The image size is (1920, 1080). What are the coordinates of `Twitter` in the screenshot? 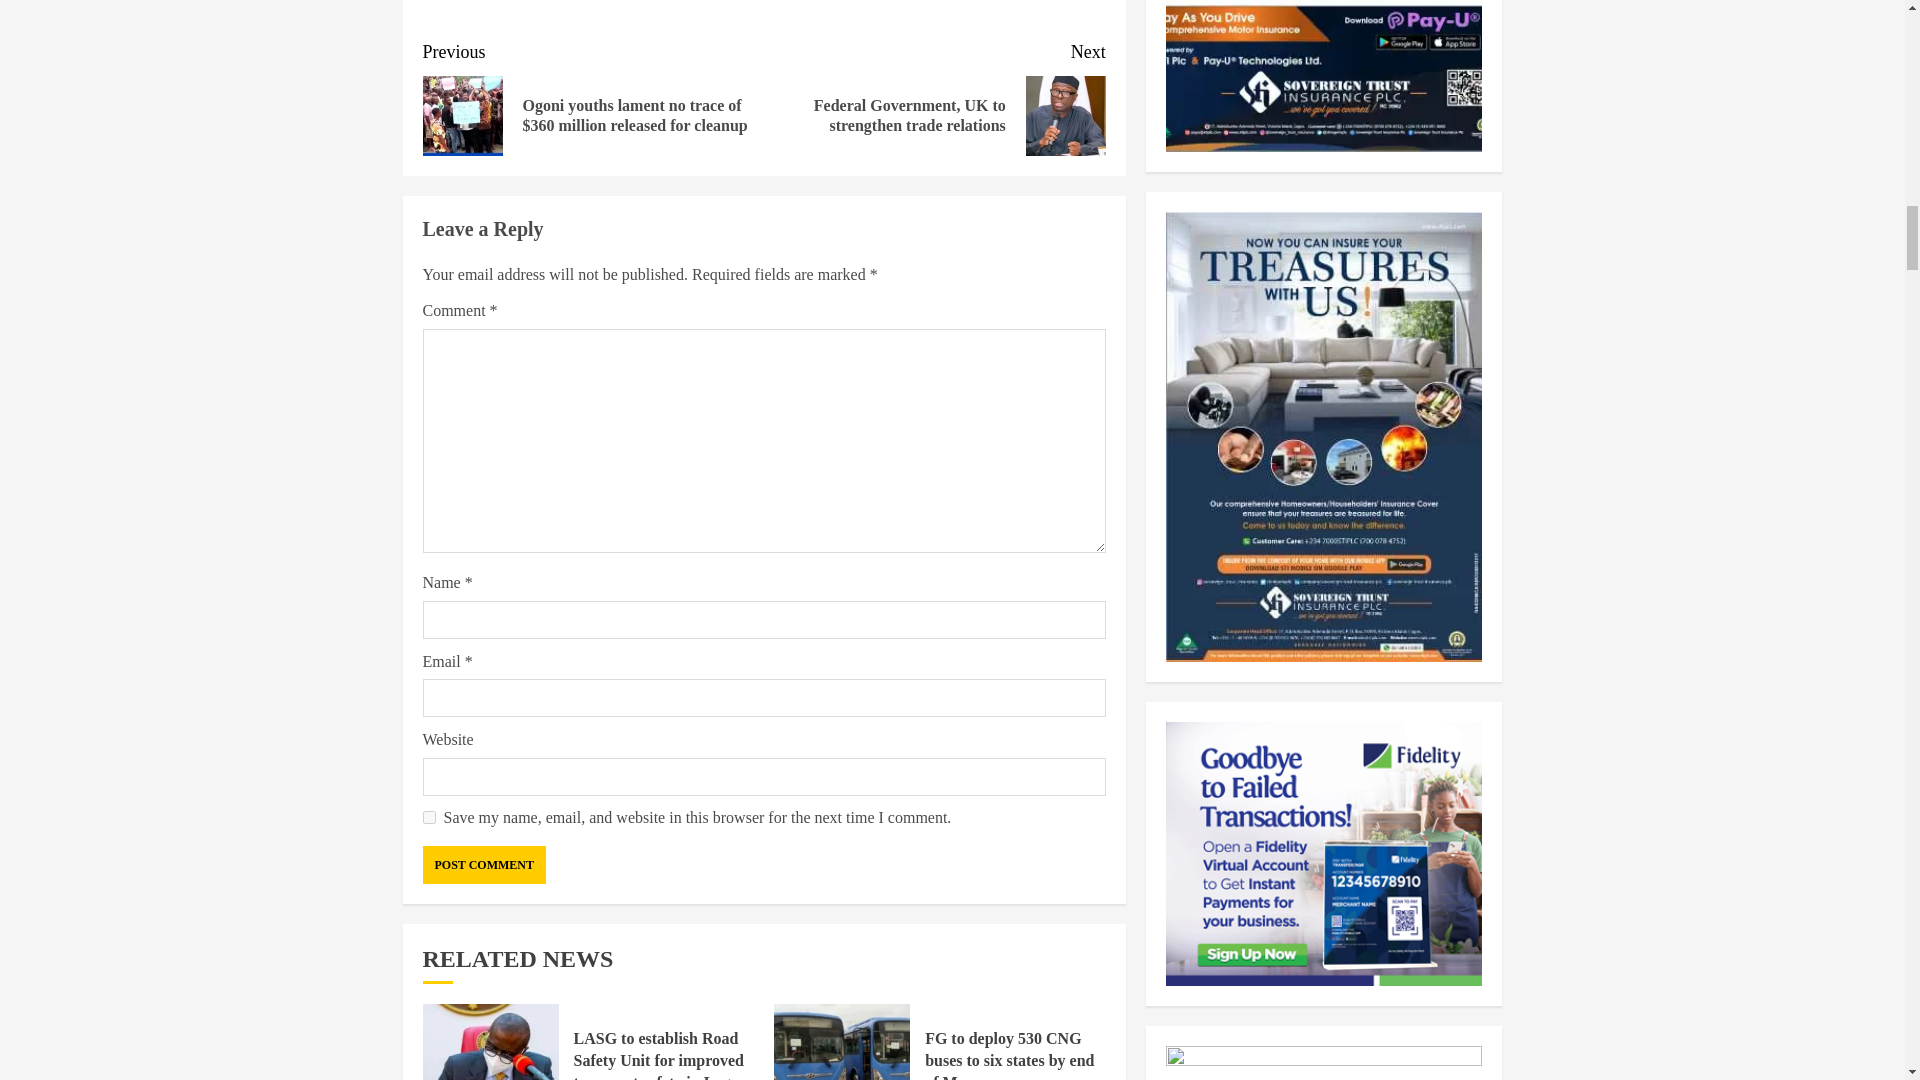 It's located at (592, 6).